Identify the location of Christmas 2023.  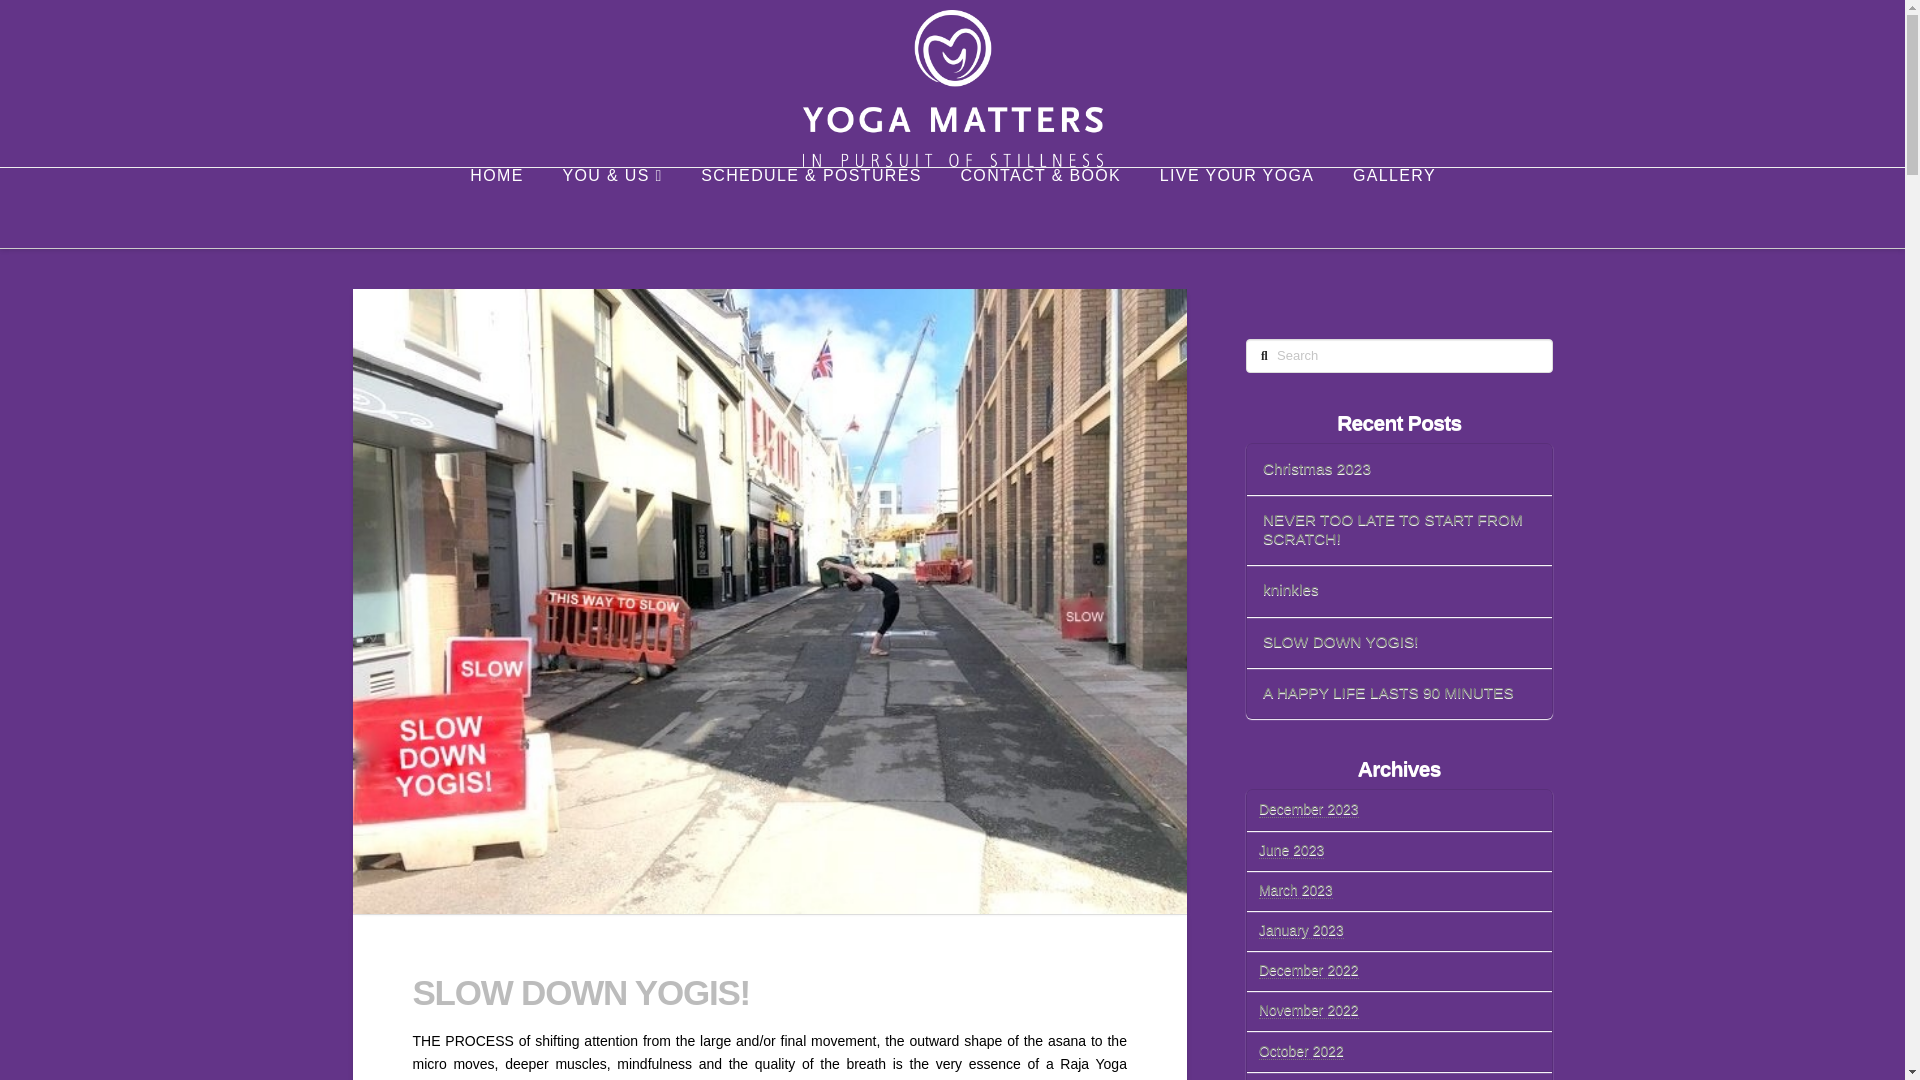
(1400, 470).